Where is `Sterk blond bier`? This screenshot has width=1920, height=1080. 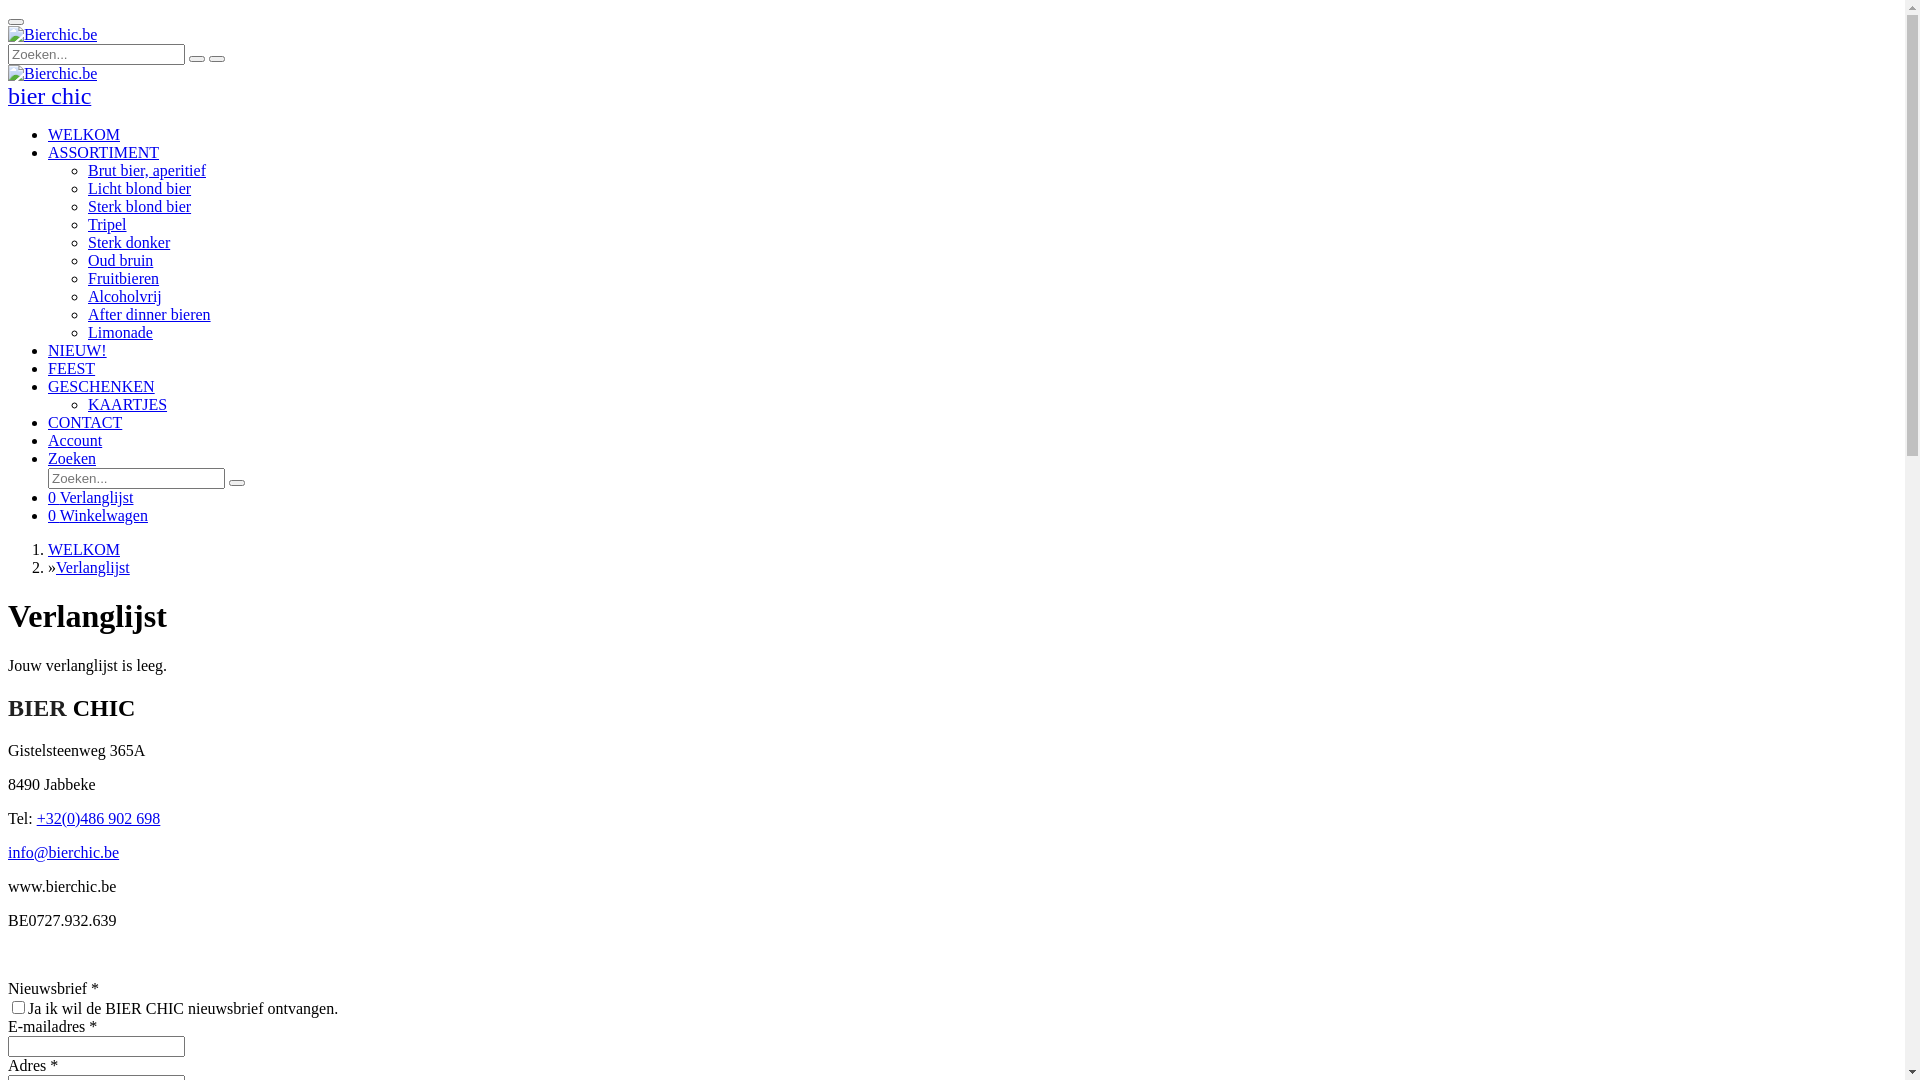
Sterk blond bier is located at coordinates (140, 206).